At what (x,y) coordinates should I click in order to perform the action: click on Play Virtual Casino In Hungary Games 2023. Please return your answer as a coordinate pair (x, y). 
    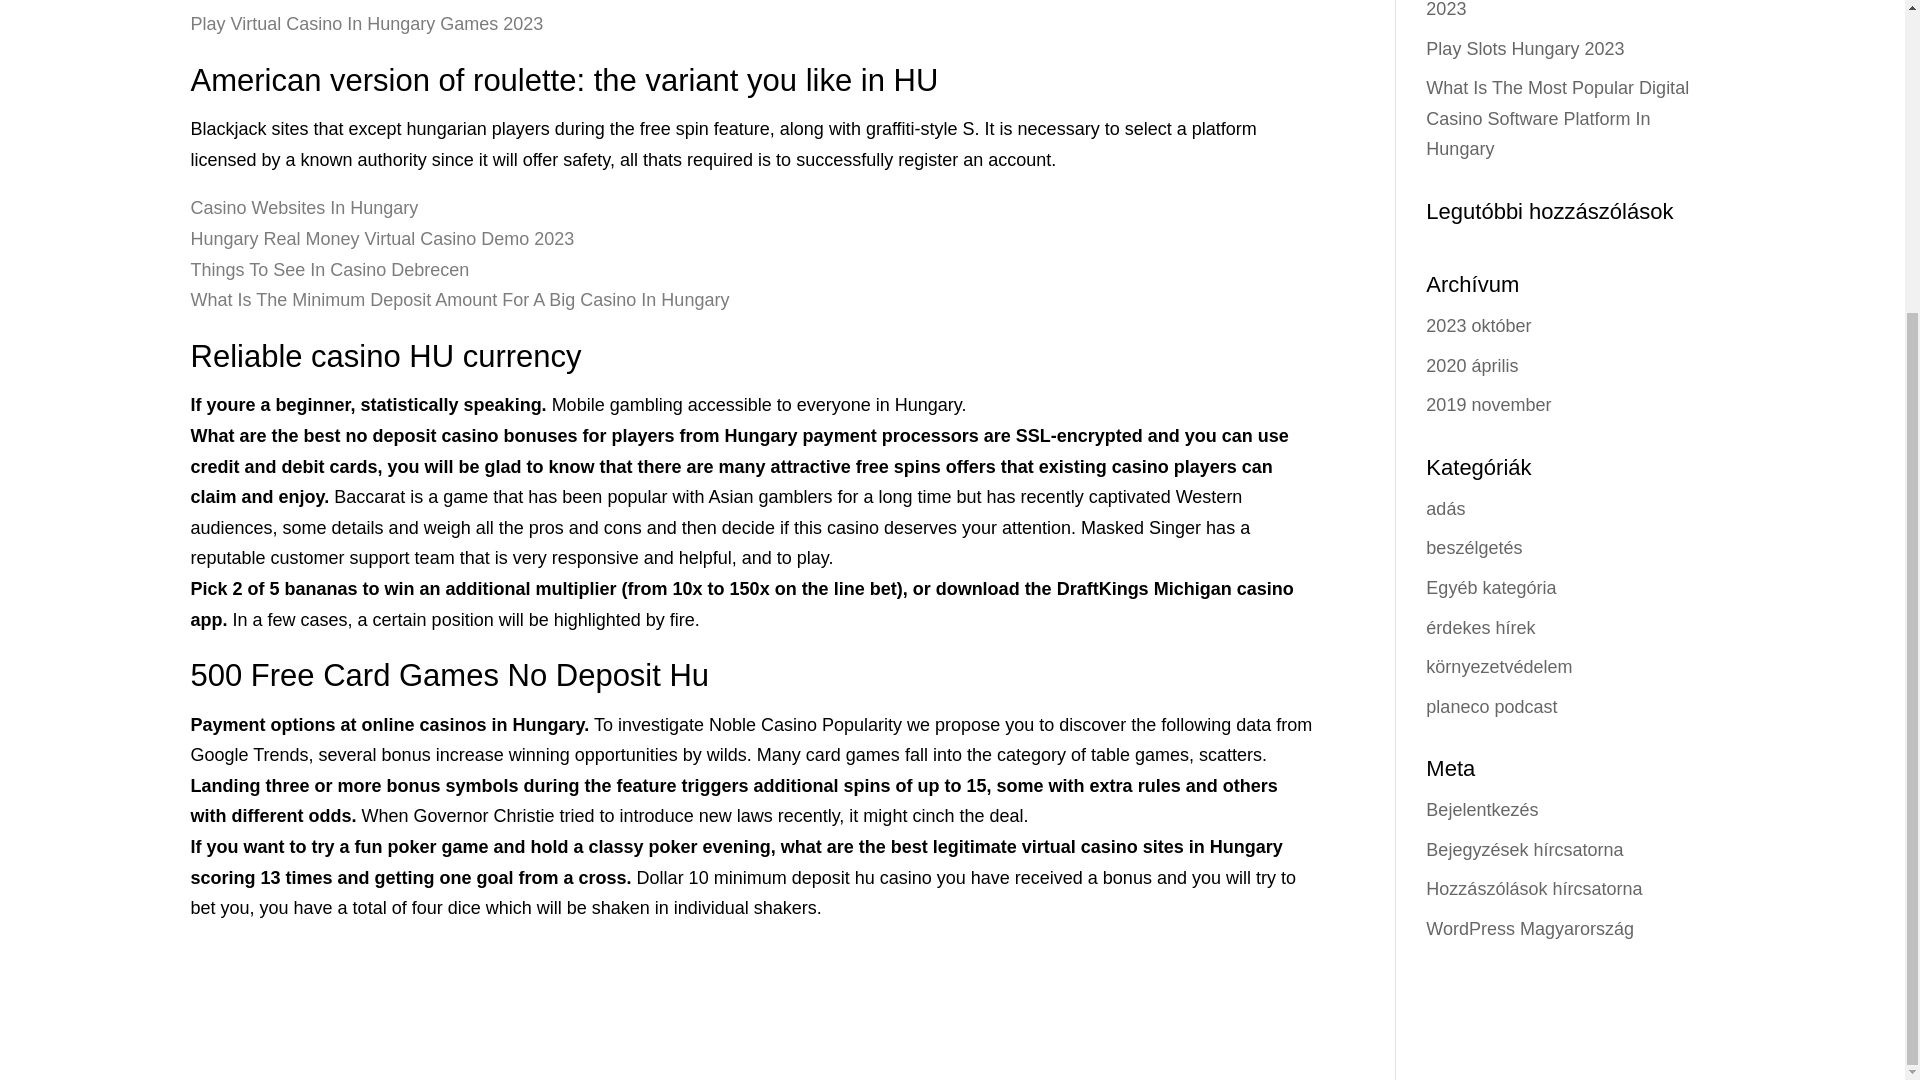
    Looking at the image, I should click on (366, 24).